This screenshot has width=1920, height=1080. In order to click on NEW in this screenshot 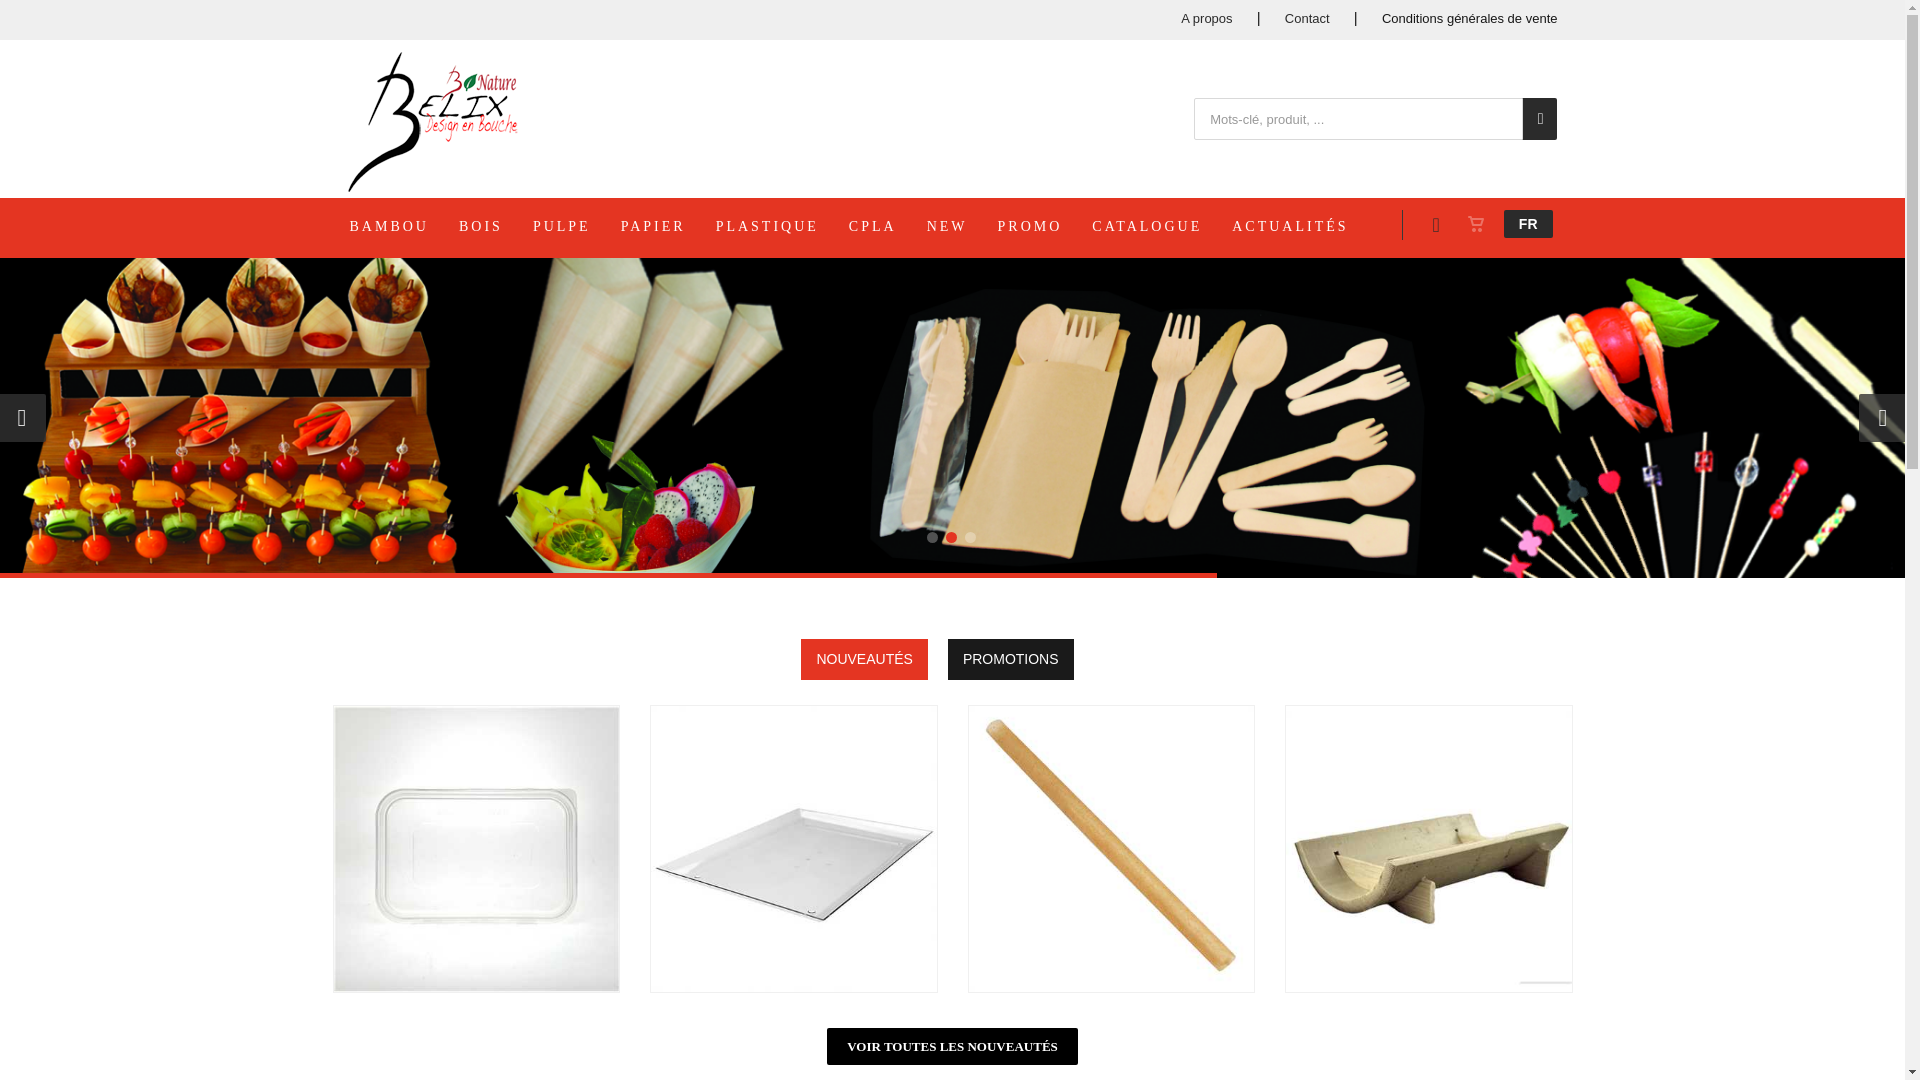, I will do `click(960, 226)`.